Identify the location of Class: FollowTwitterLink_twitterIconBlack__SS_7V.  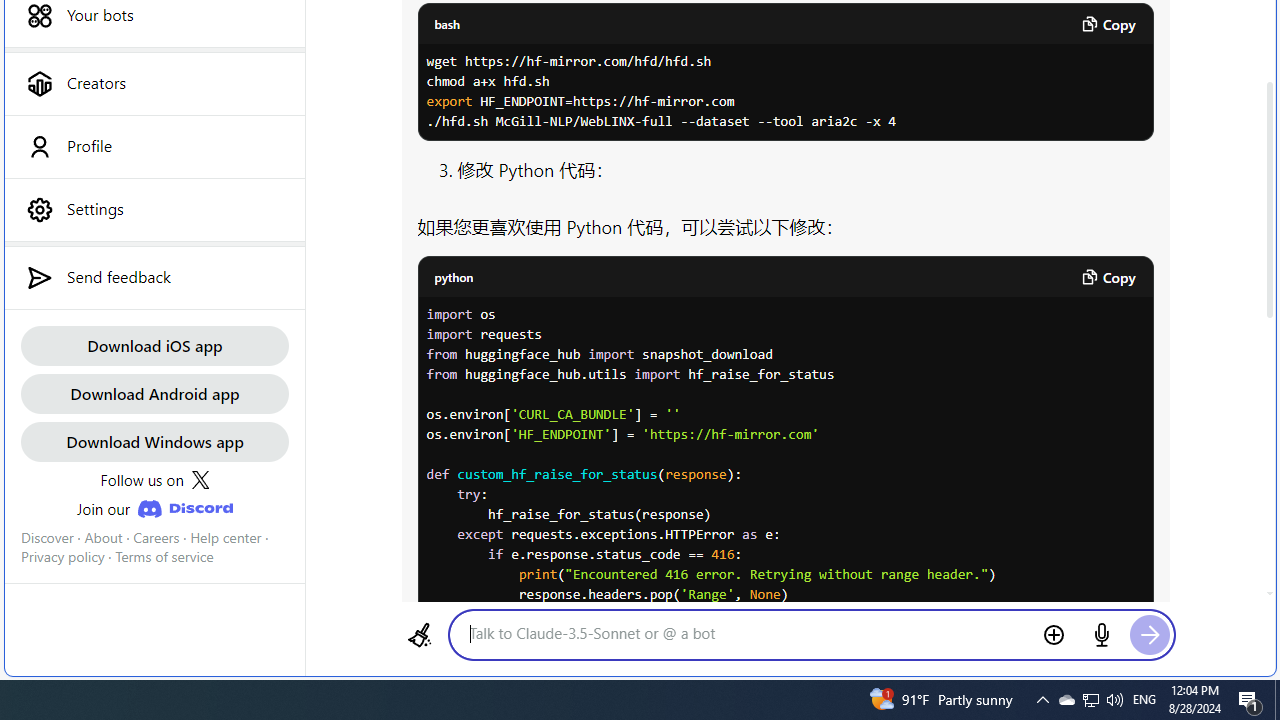
(200, 480).